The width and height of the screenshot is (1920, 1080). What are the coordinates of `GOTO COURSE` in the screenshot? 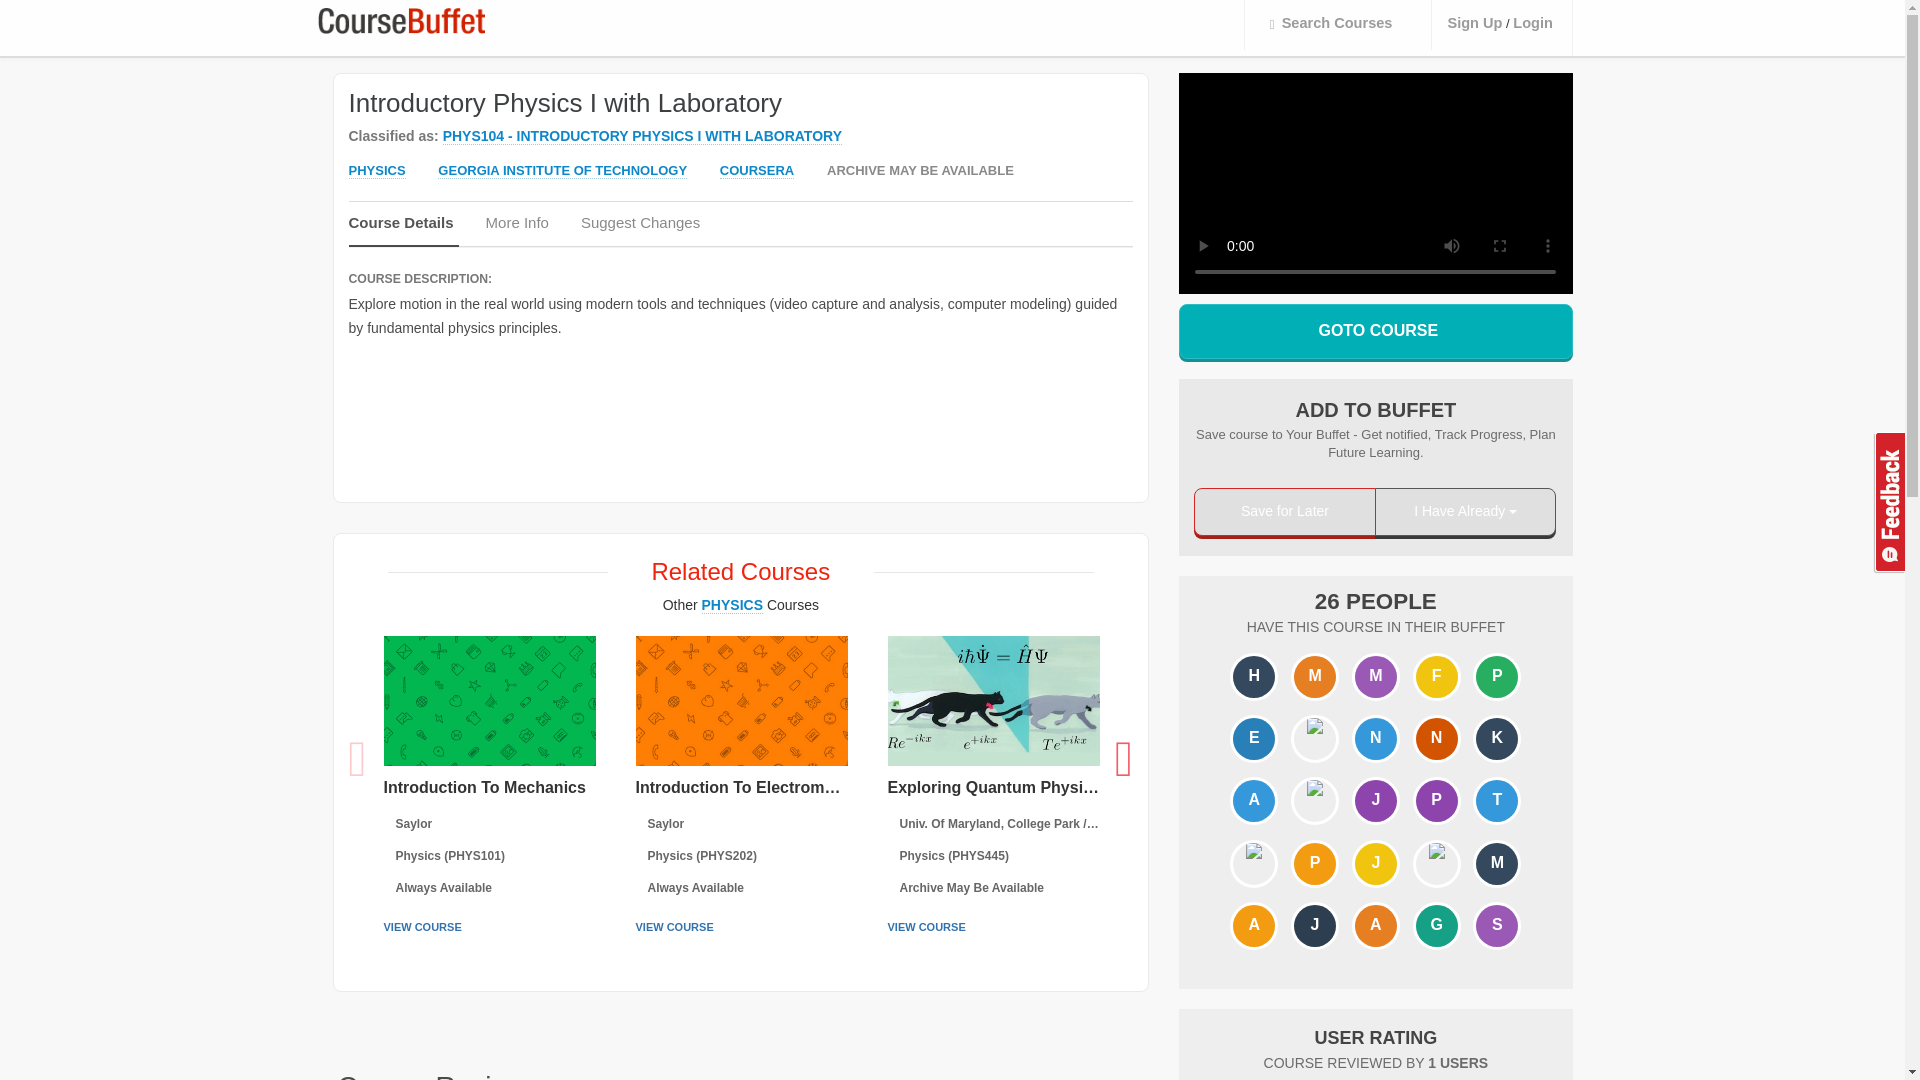 It's located at (1375, 330).